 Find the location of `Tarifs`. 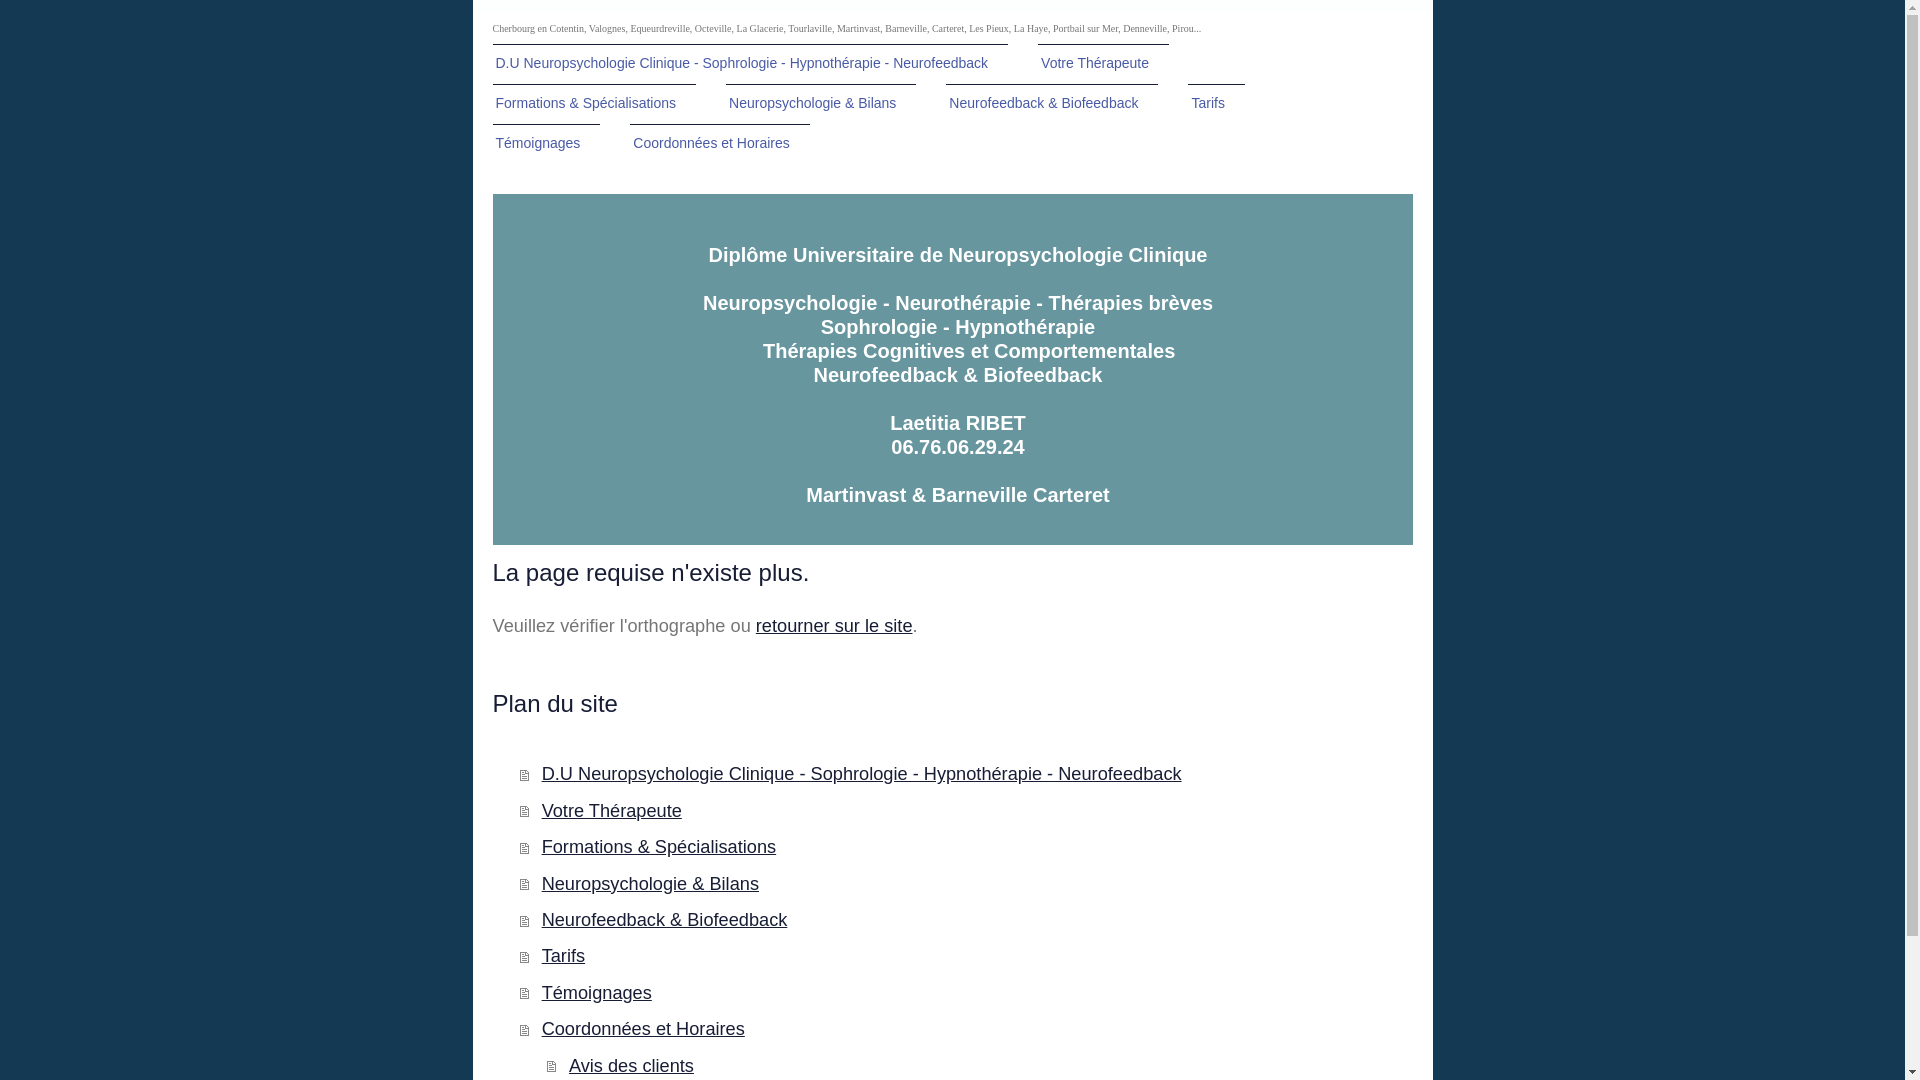

Tarifs is located at coordinates (966, 956).